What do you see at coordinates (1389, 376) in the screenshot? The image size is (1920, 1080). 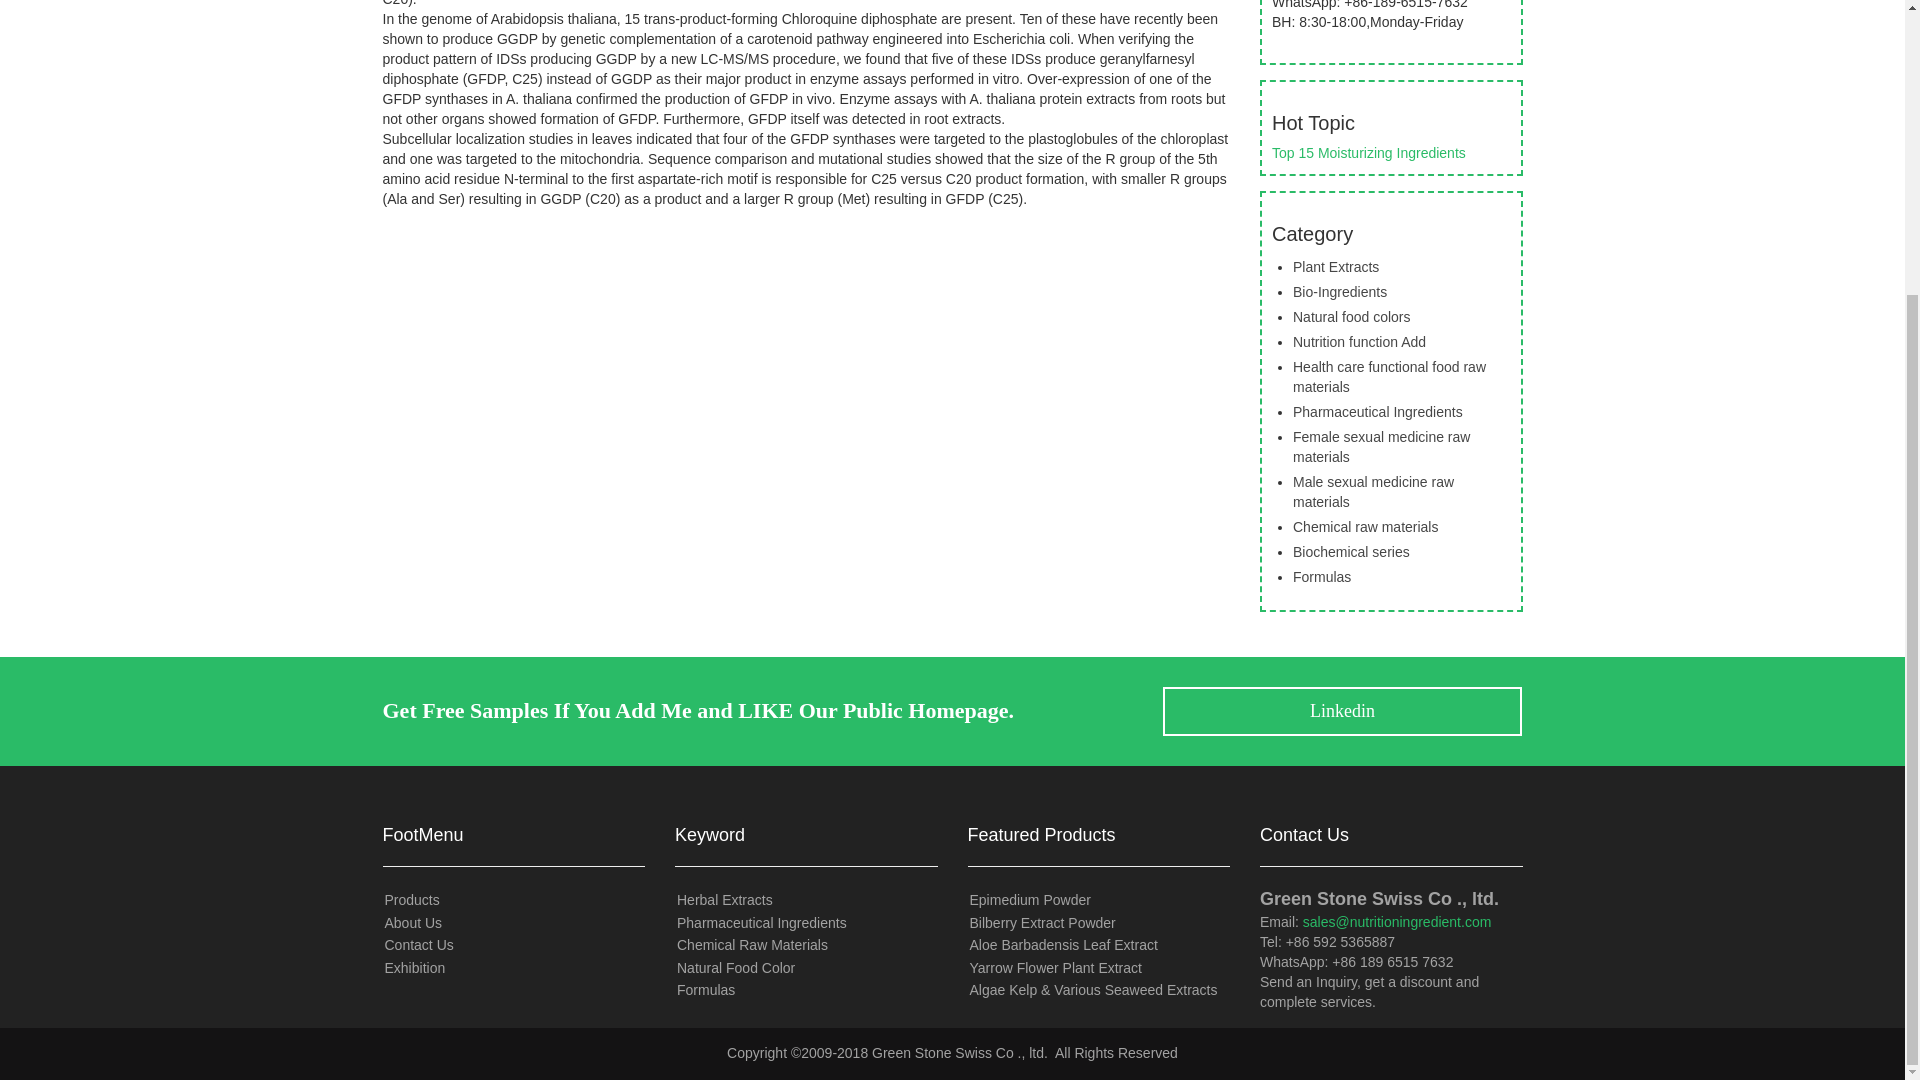 I see `Health care functional food raw materials` at bounding box center [1389, 376].